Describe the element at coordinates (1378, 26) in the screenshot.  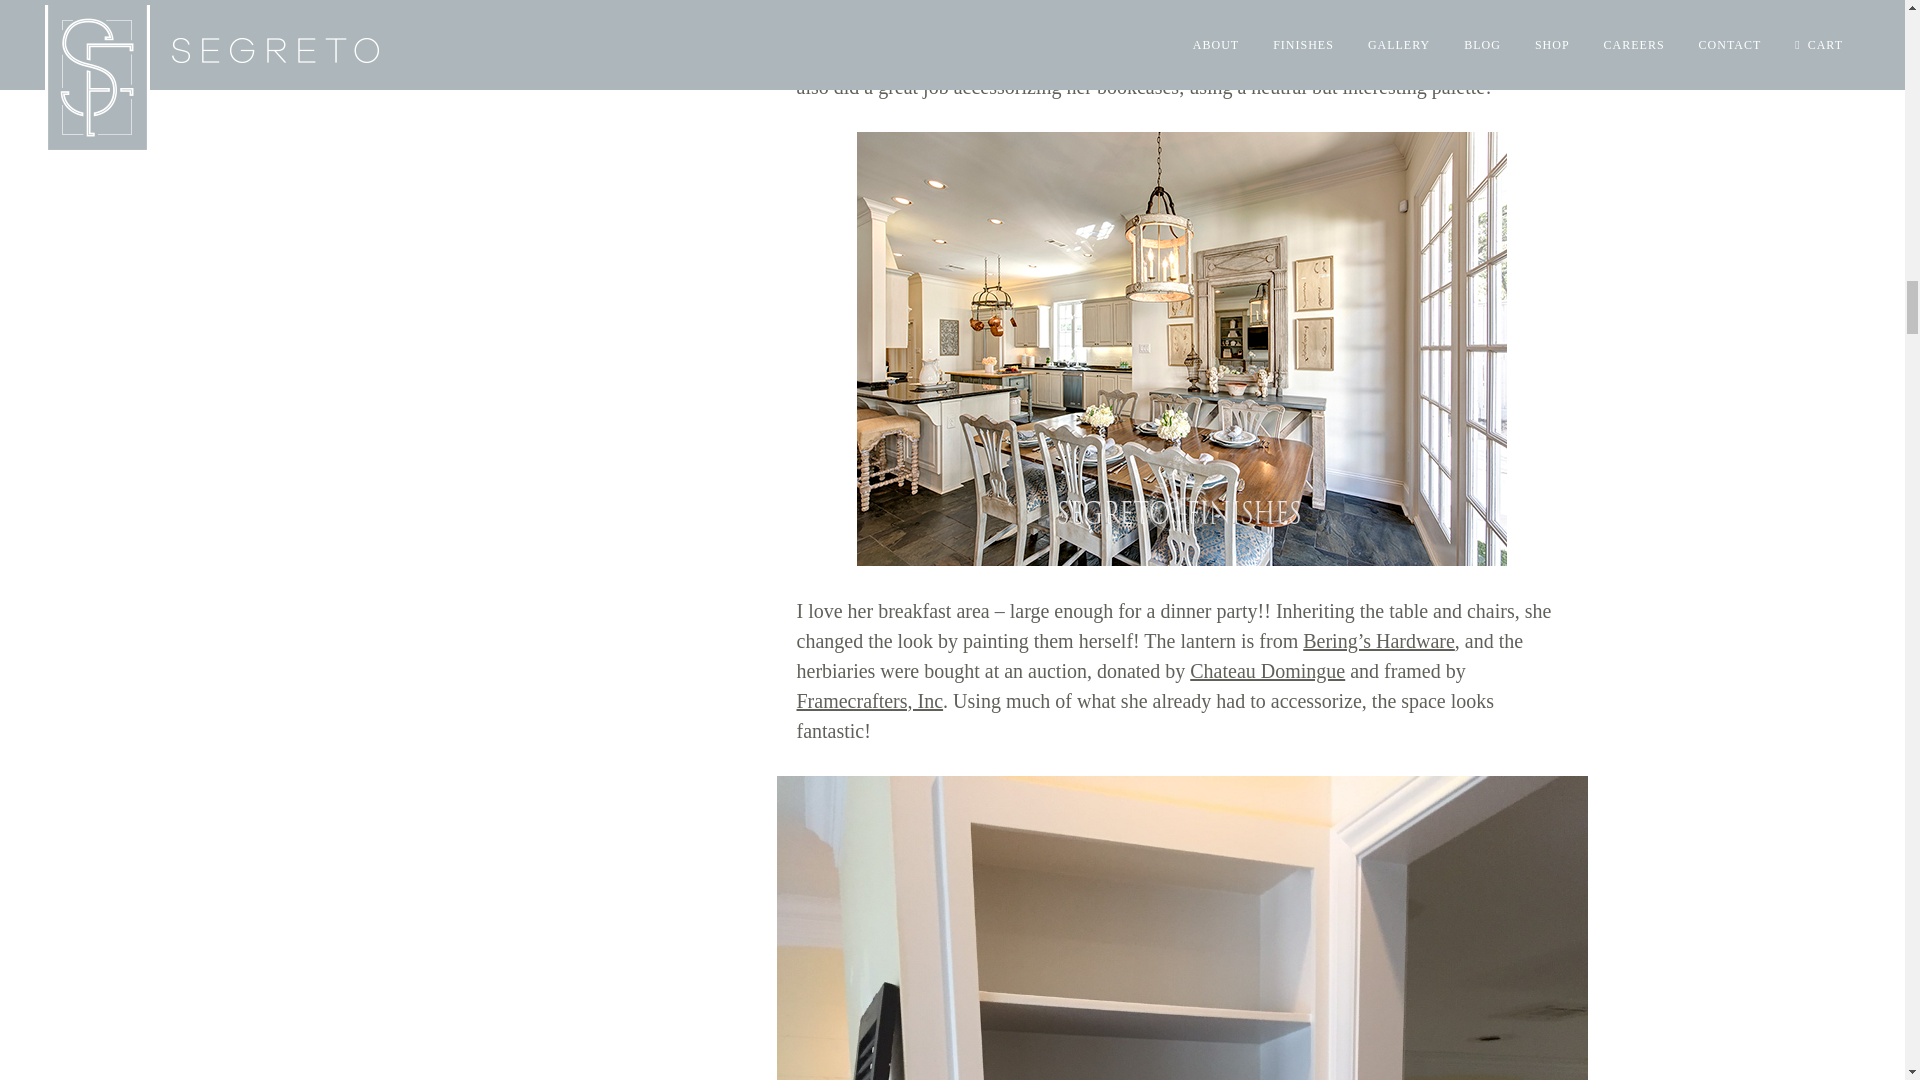
I see `Christina Graci` at that location.